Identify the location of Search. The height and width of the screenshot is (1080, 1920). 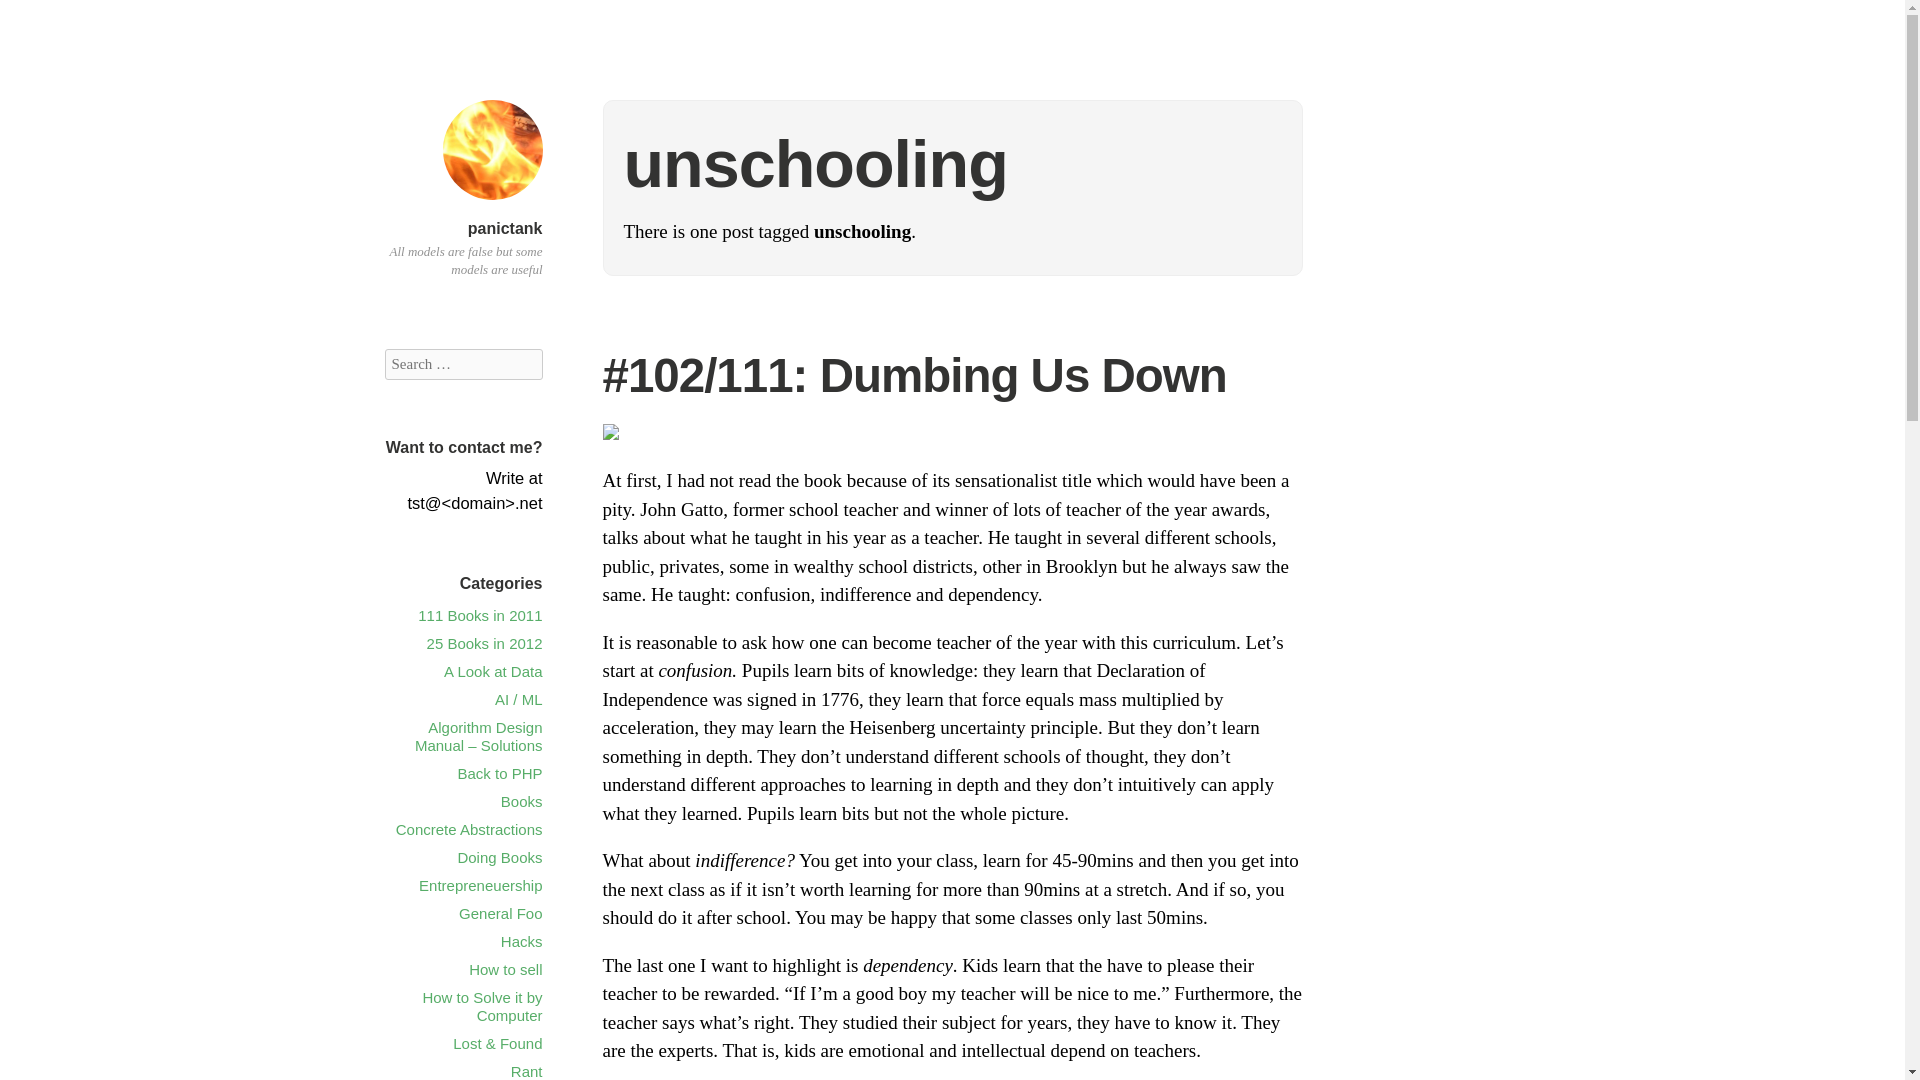
(39, 18).